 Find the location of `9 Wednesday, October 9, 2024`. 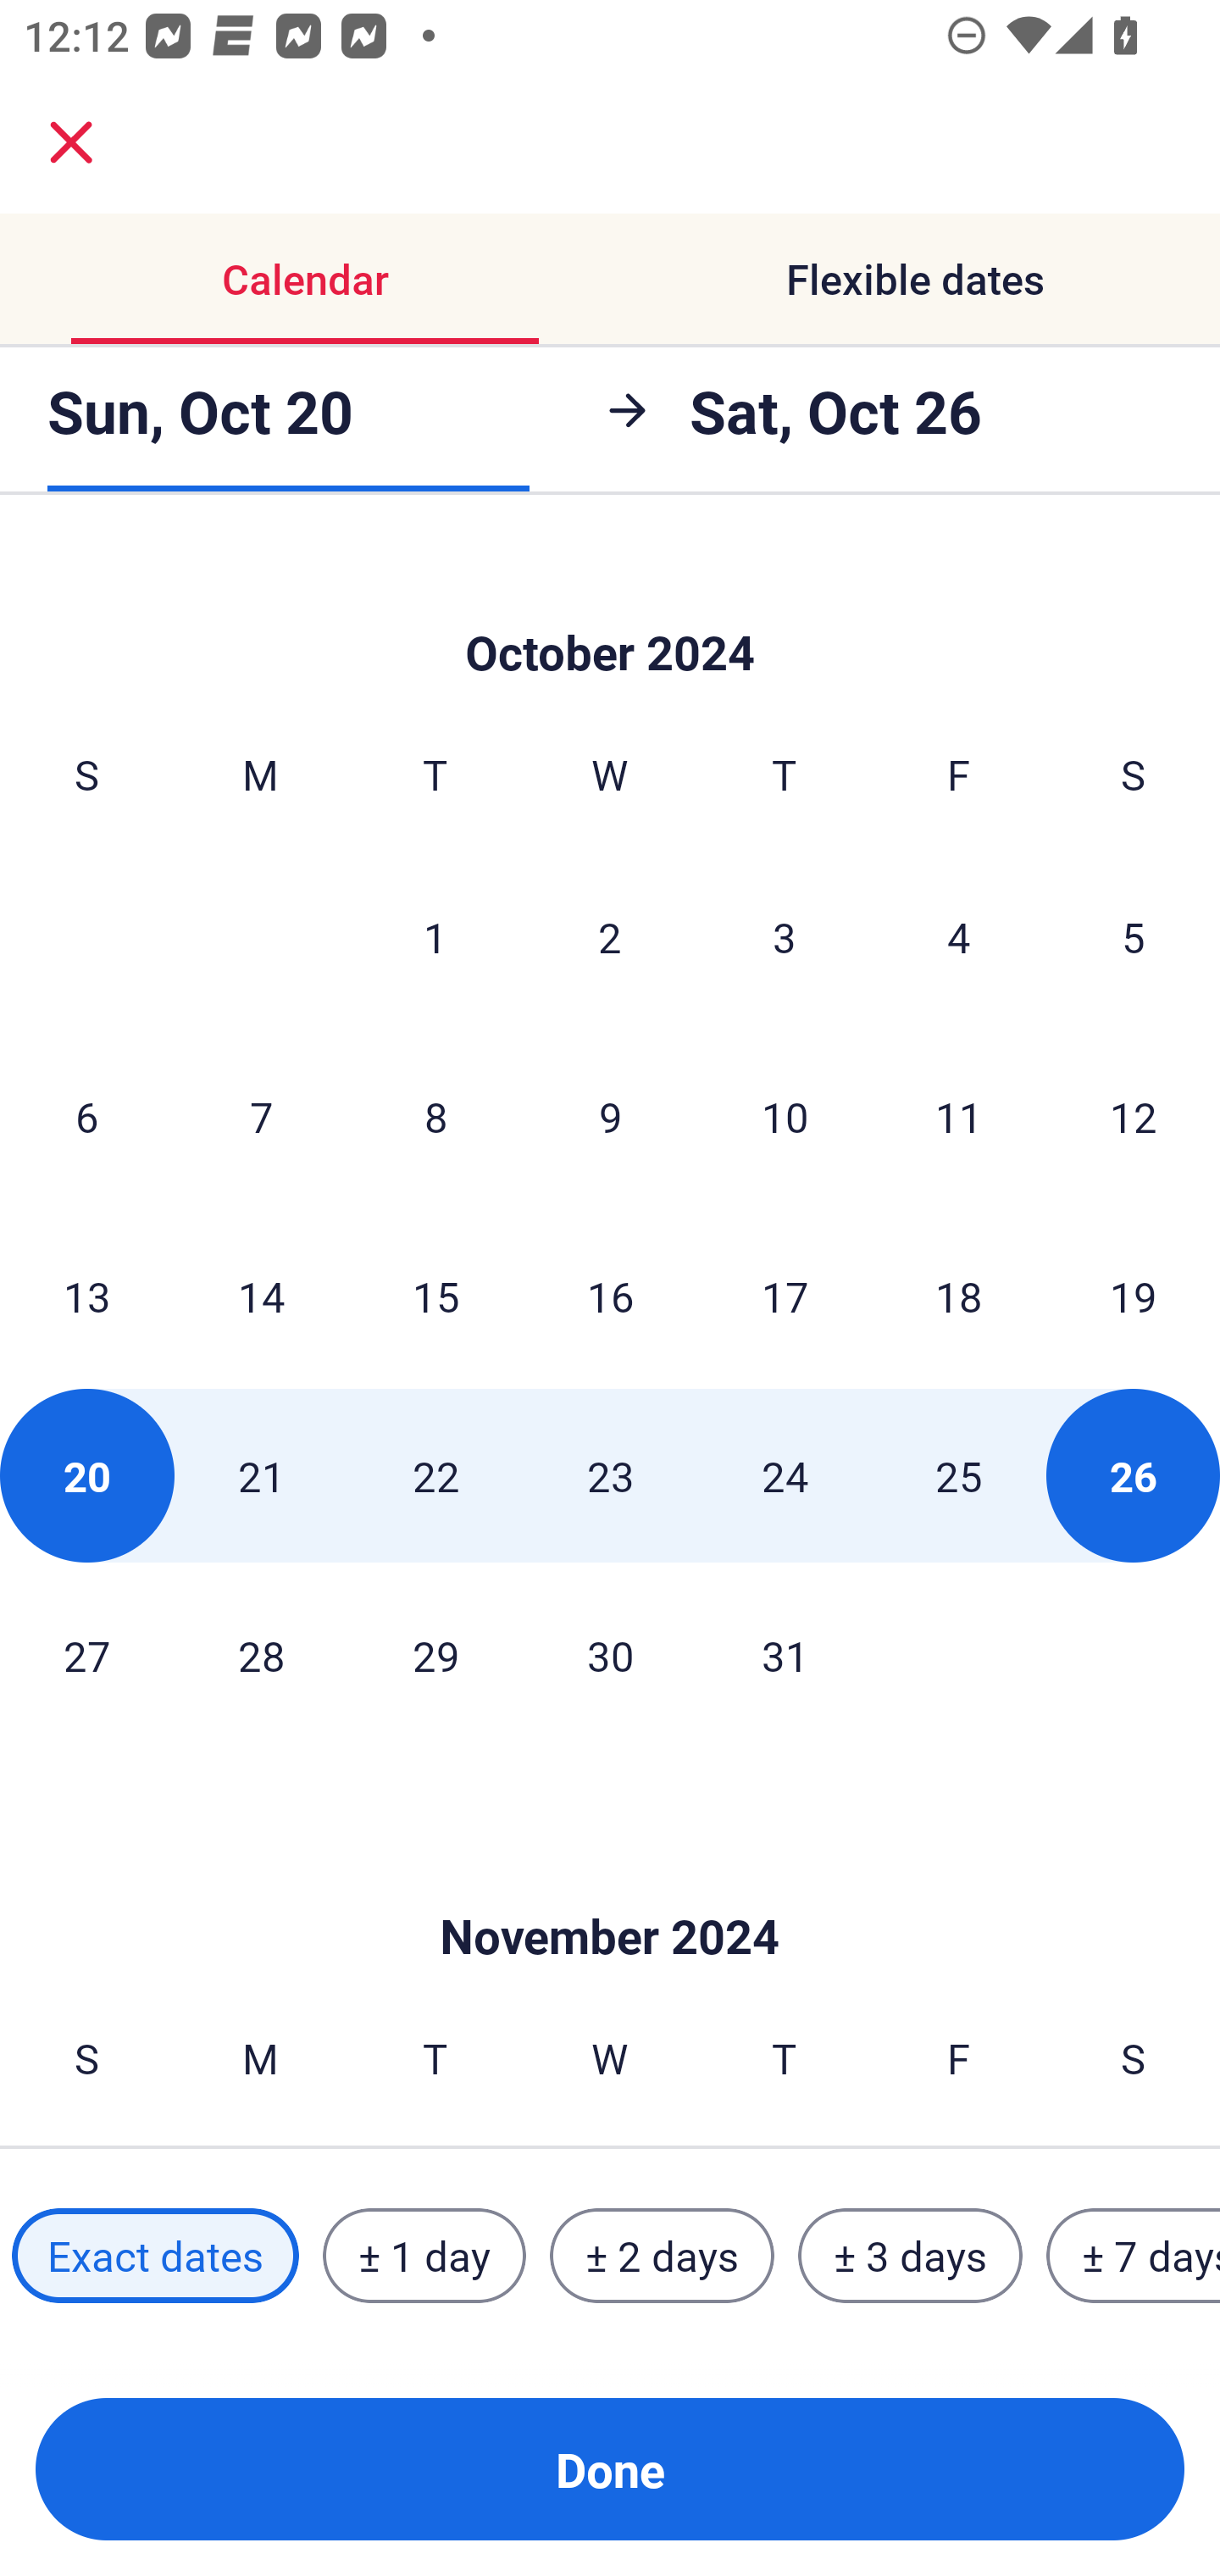

9 Wednesday, October 9, 2024 is located at coordinates (610, 1117).